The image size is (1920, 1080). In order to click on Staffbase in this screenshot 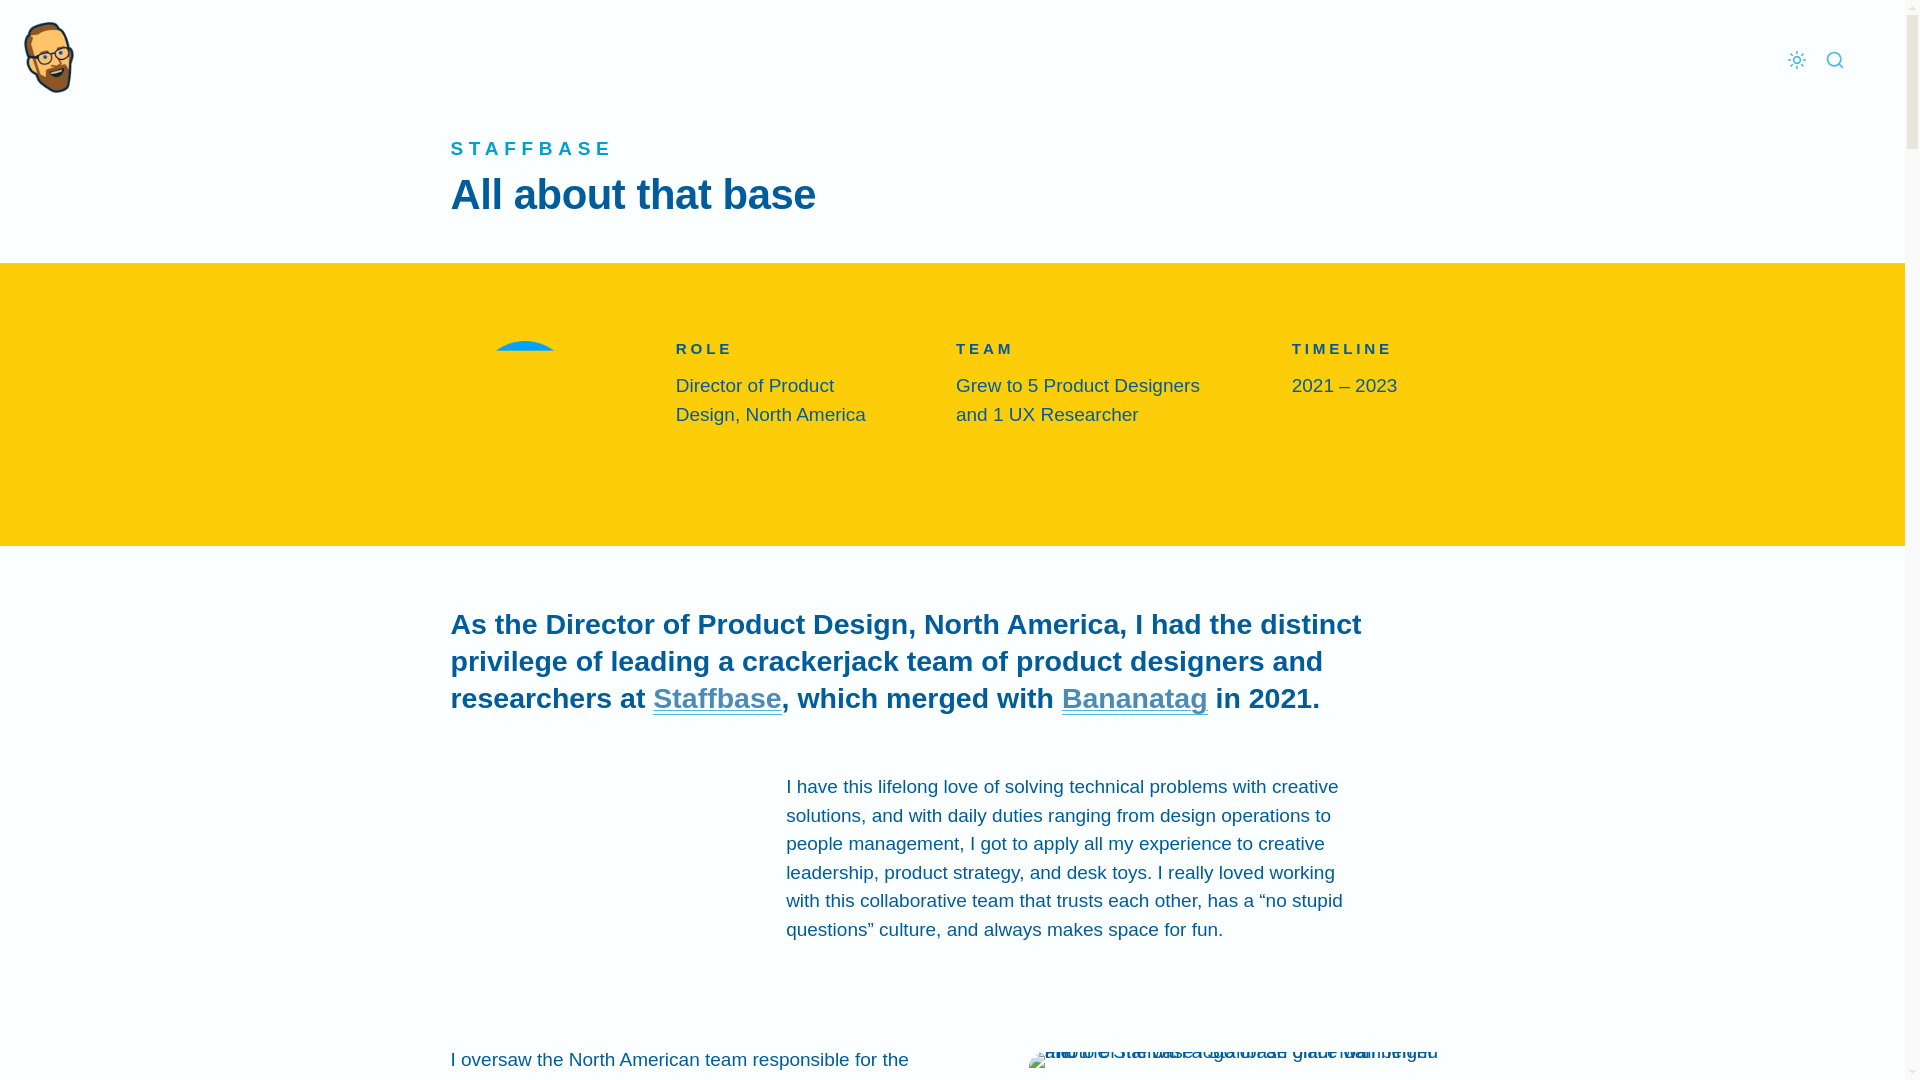, I will do `click(716, 698)`.